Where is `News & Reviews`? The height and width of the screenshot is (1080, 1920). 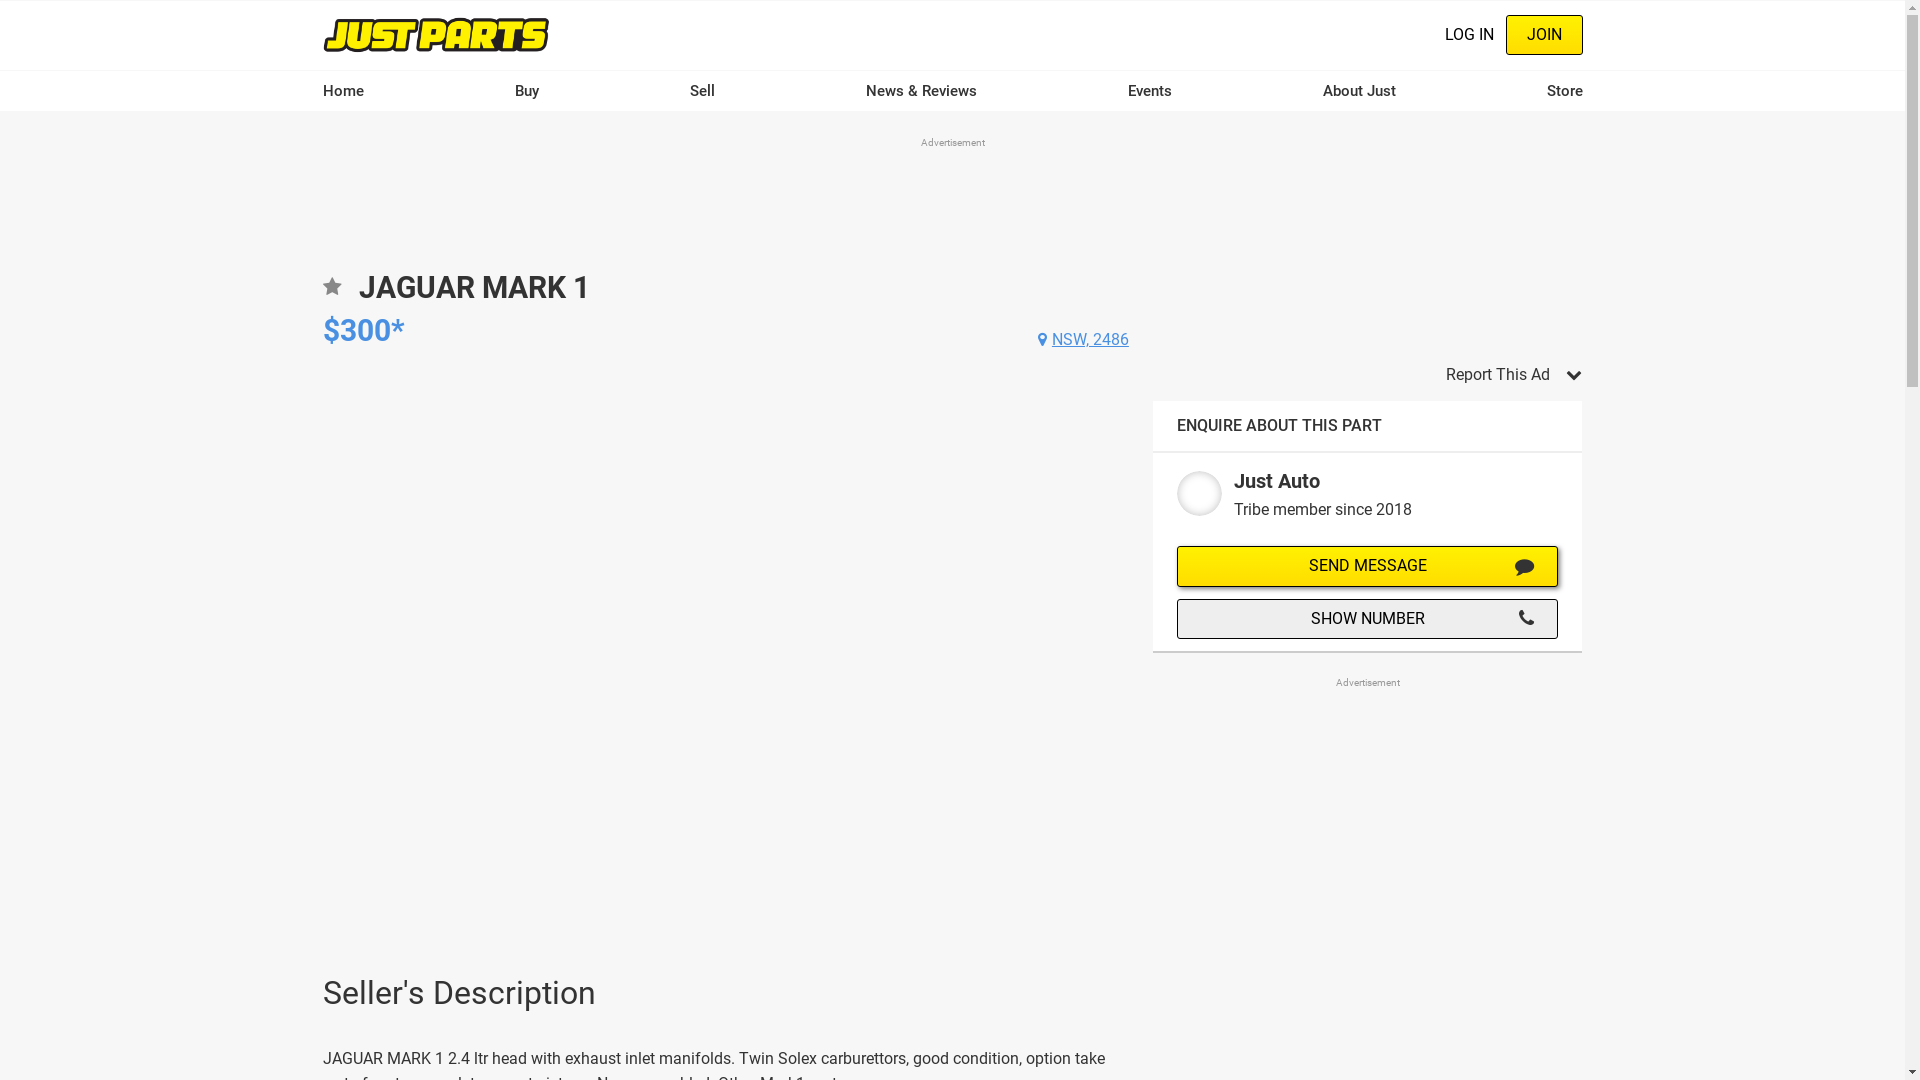 News & Reviews is located at coordinates (922, 91).